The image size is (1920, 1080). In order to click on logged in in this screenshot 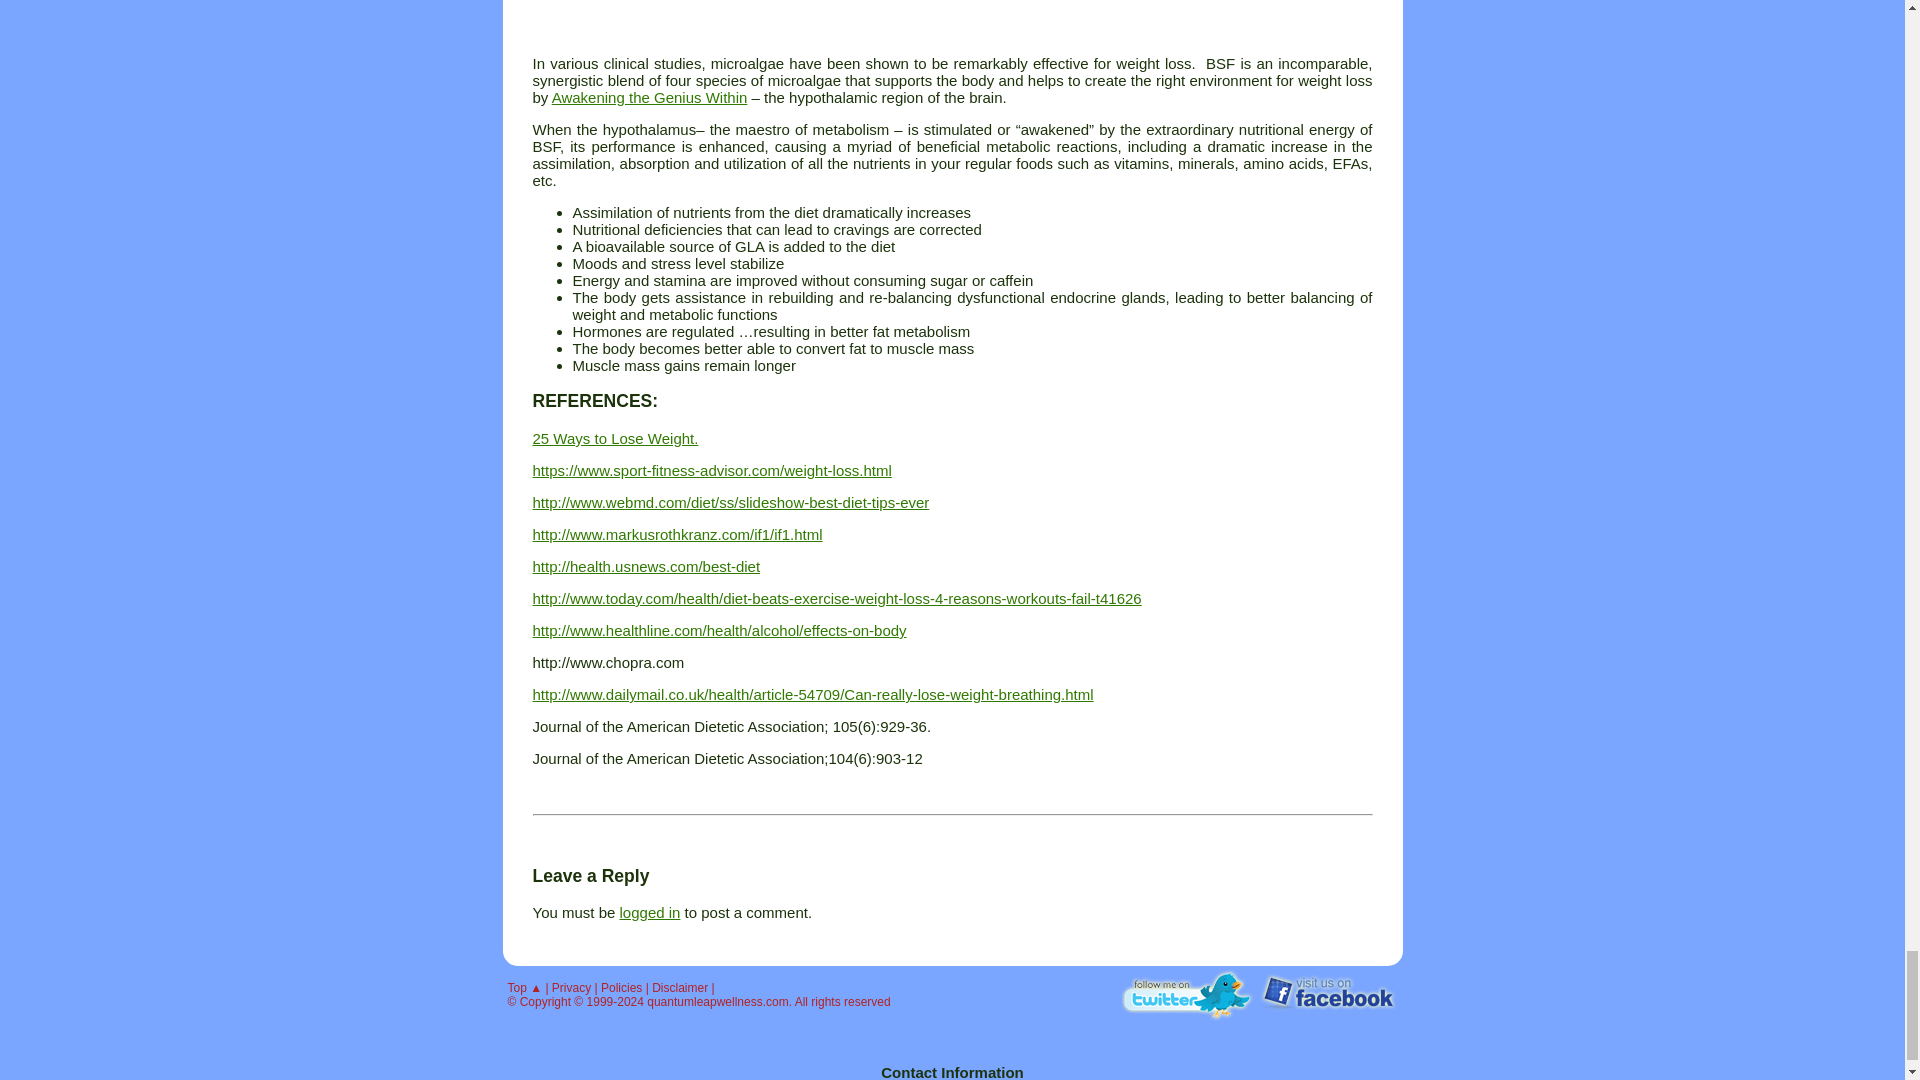, I will do `click(650, 912)`.